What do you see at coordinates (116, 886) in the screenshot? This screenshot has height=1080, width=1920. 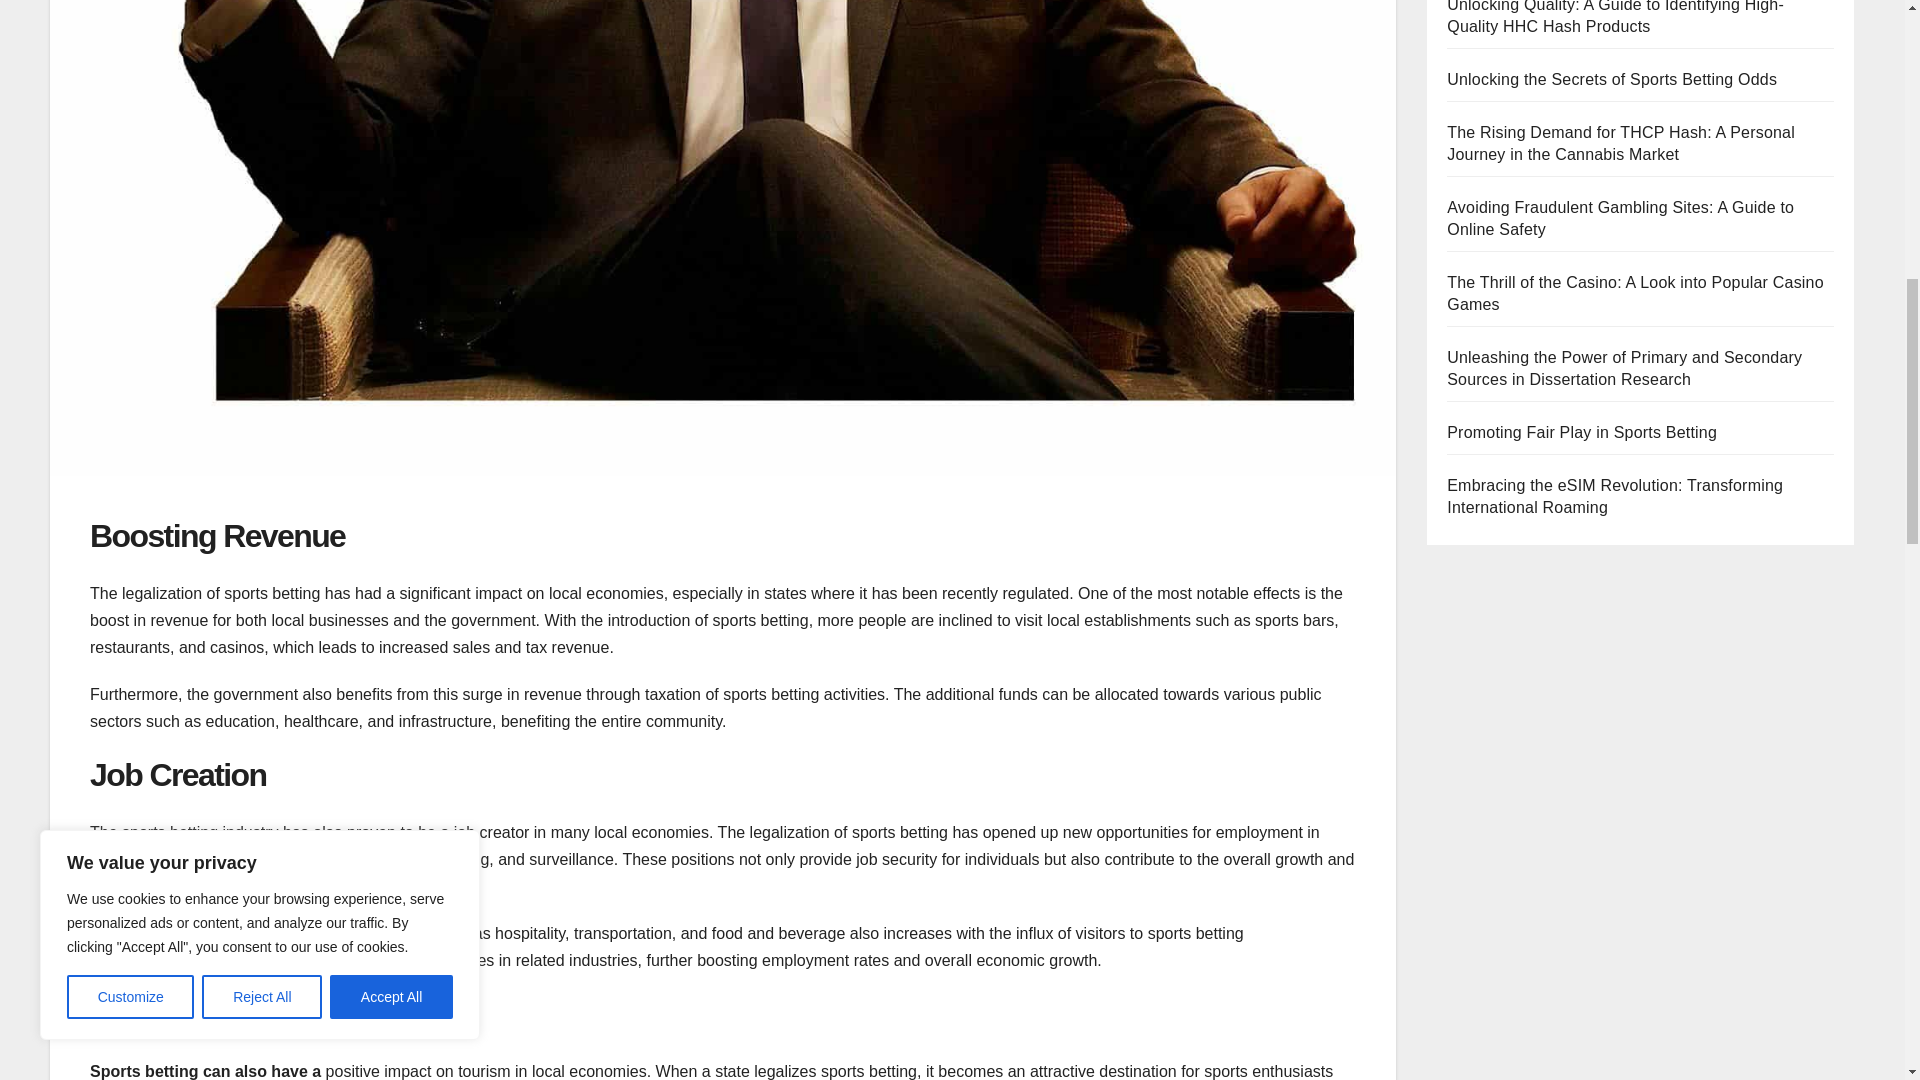 I see `stability` at bounding box center [116, 886].